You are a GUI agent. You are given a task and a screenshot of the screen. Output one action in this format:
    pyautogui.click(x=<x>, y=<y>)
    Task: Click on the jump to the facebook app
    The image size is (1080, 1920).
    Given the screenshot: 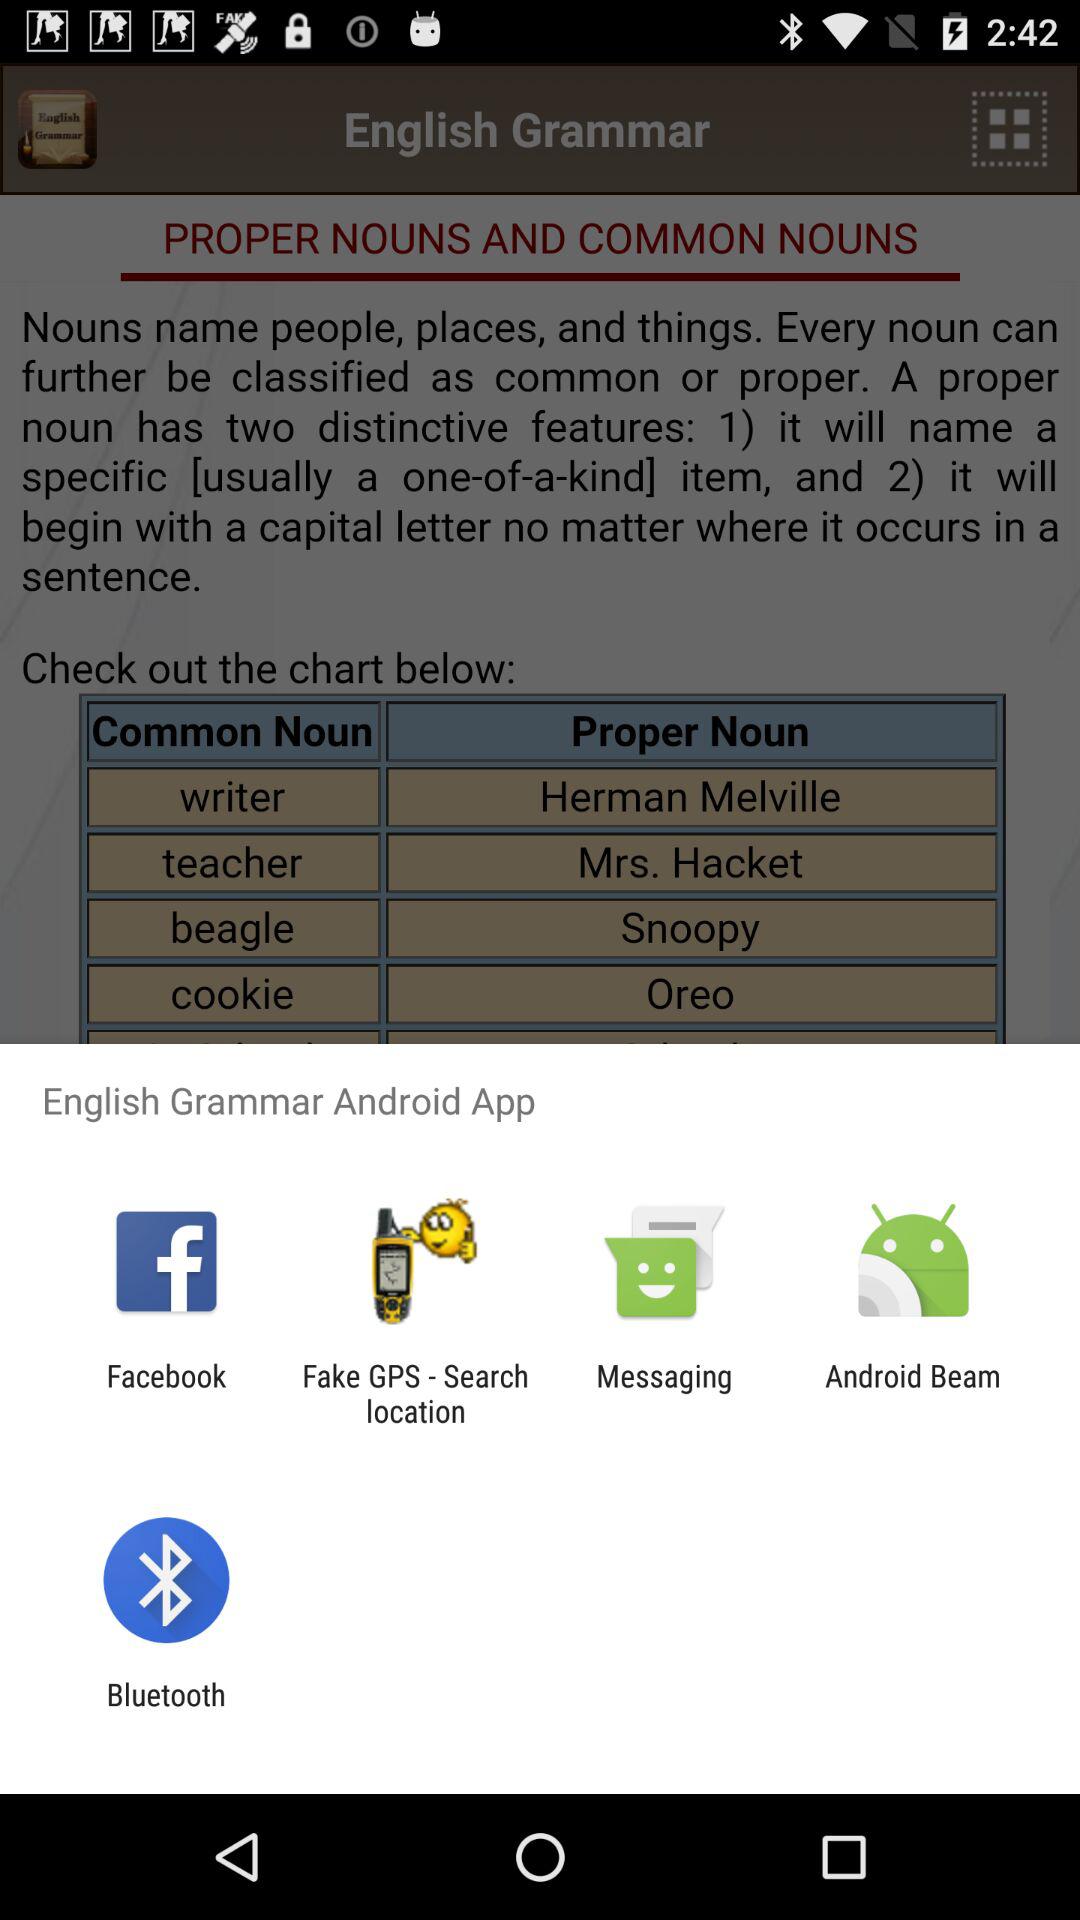 What is the action you would take?
    pyautogui.click(x=166, y=1393)
    